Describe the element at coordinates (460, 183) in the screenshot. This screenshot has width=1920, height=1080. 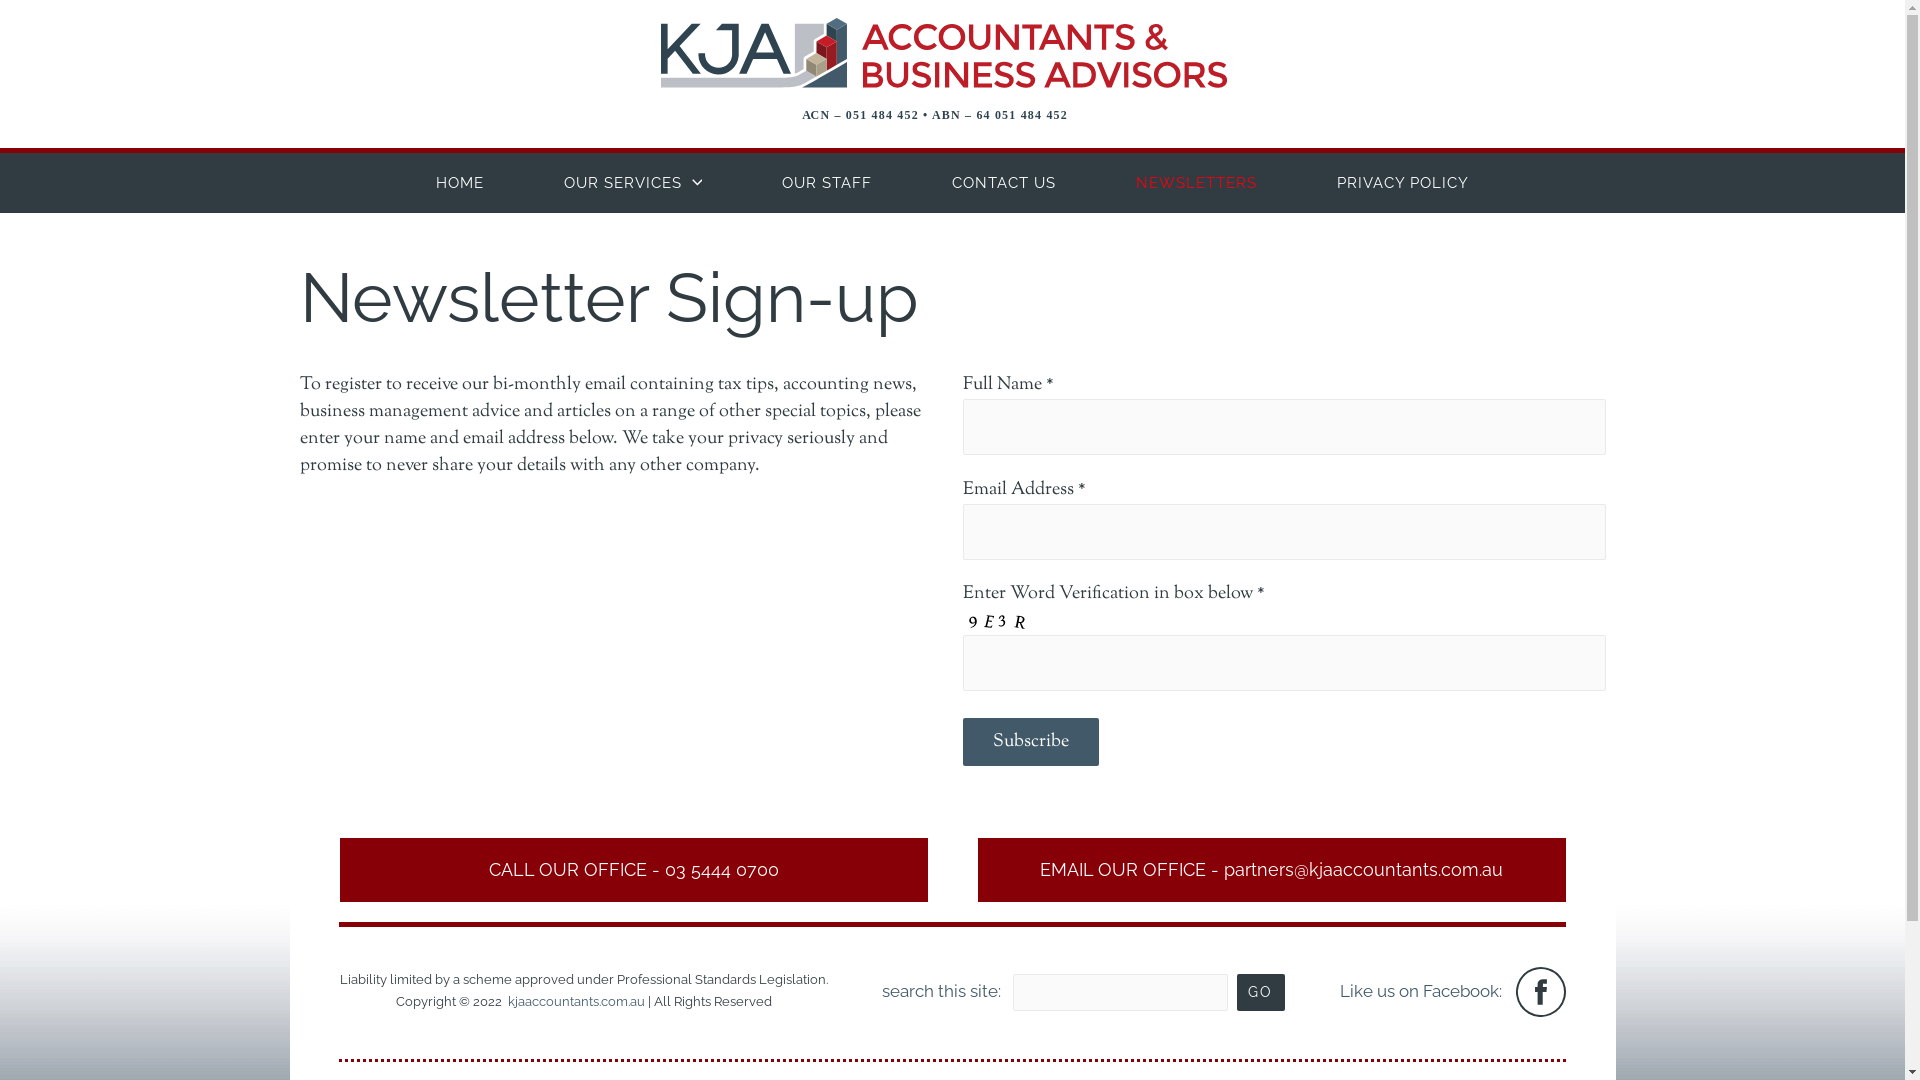
I see `HOME` at that location.